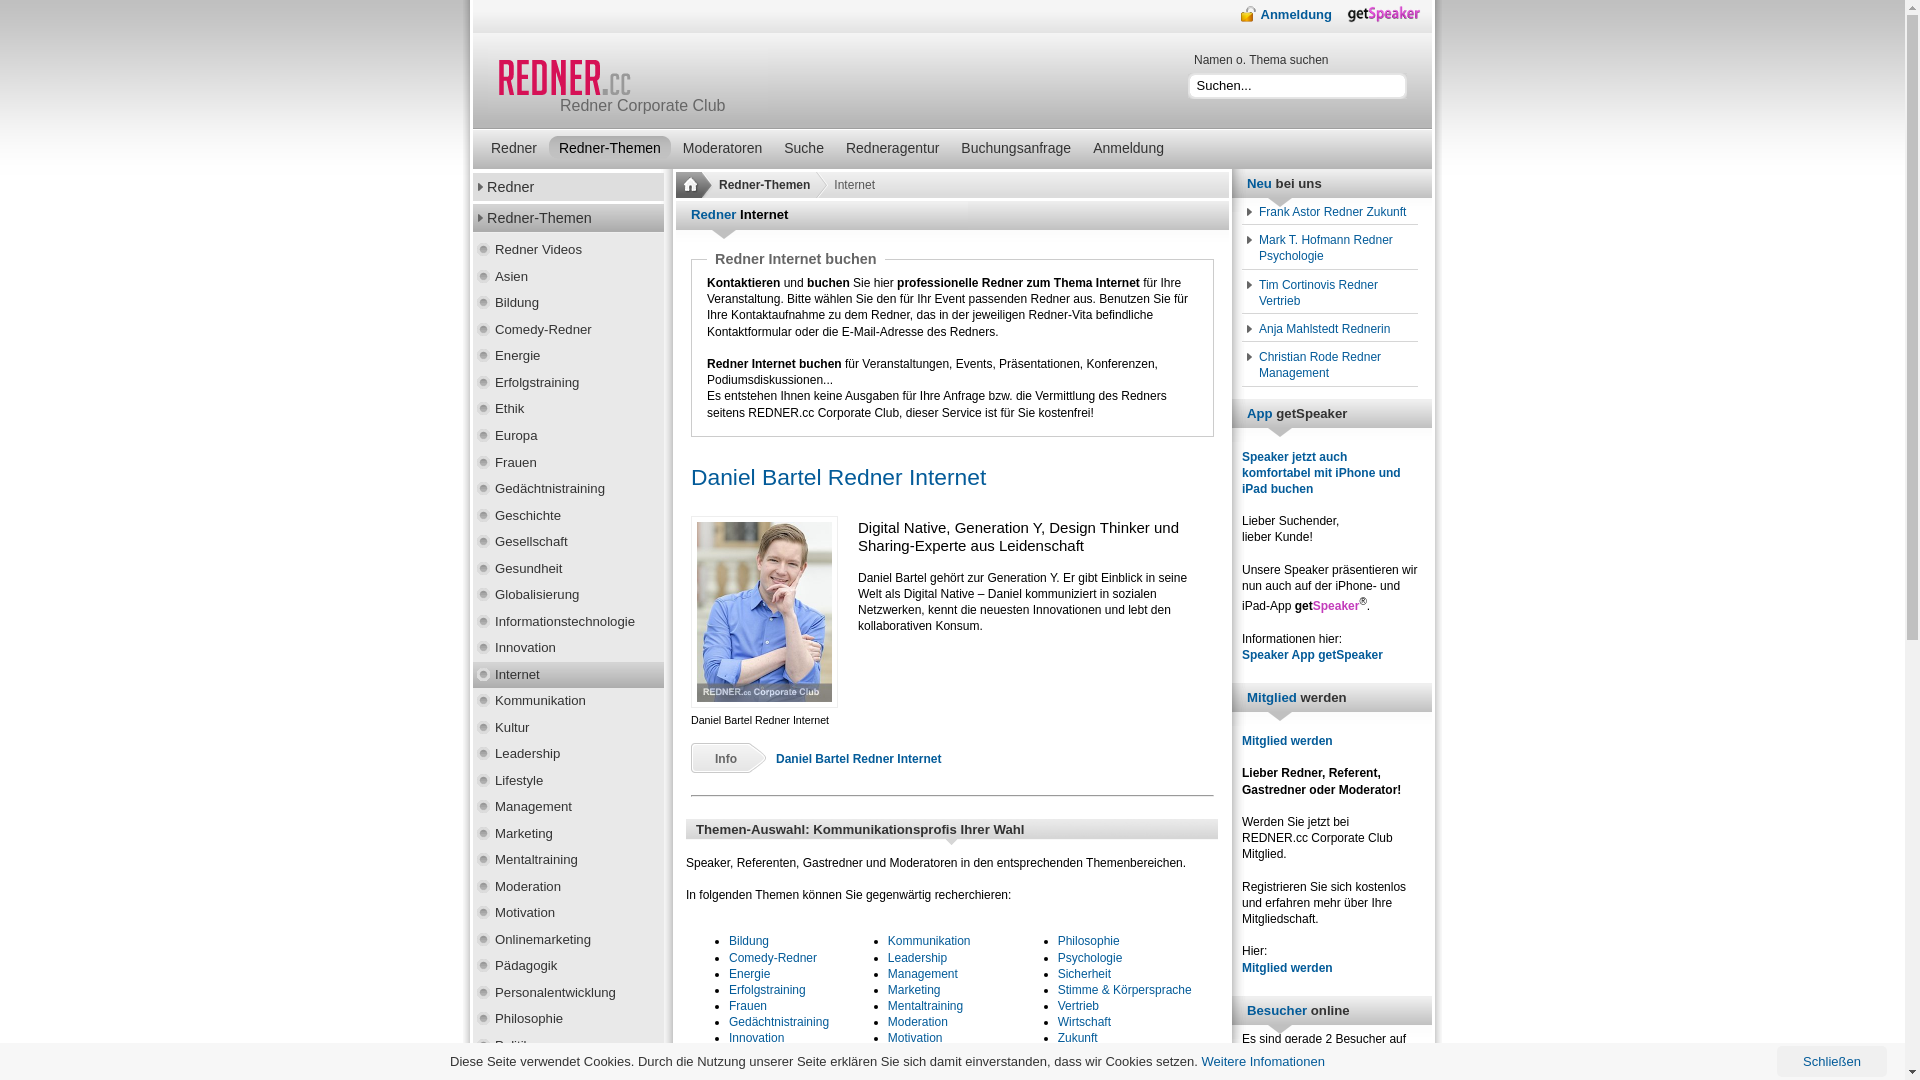  I want to click on Marketing, so click(568, 834).